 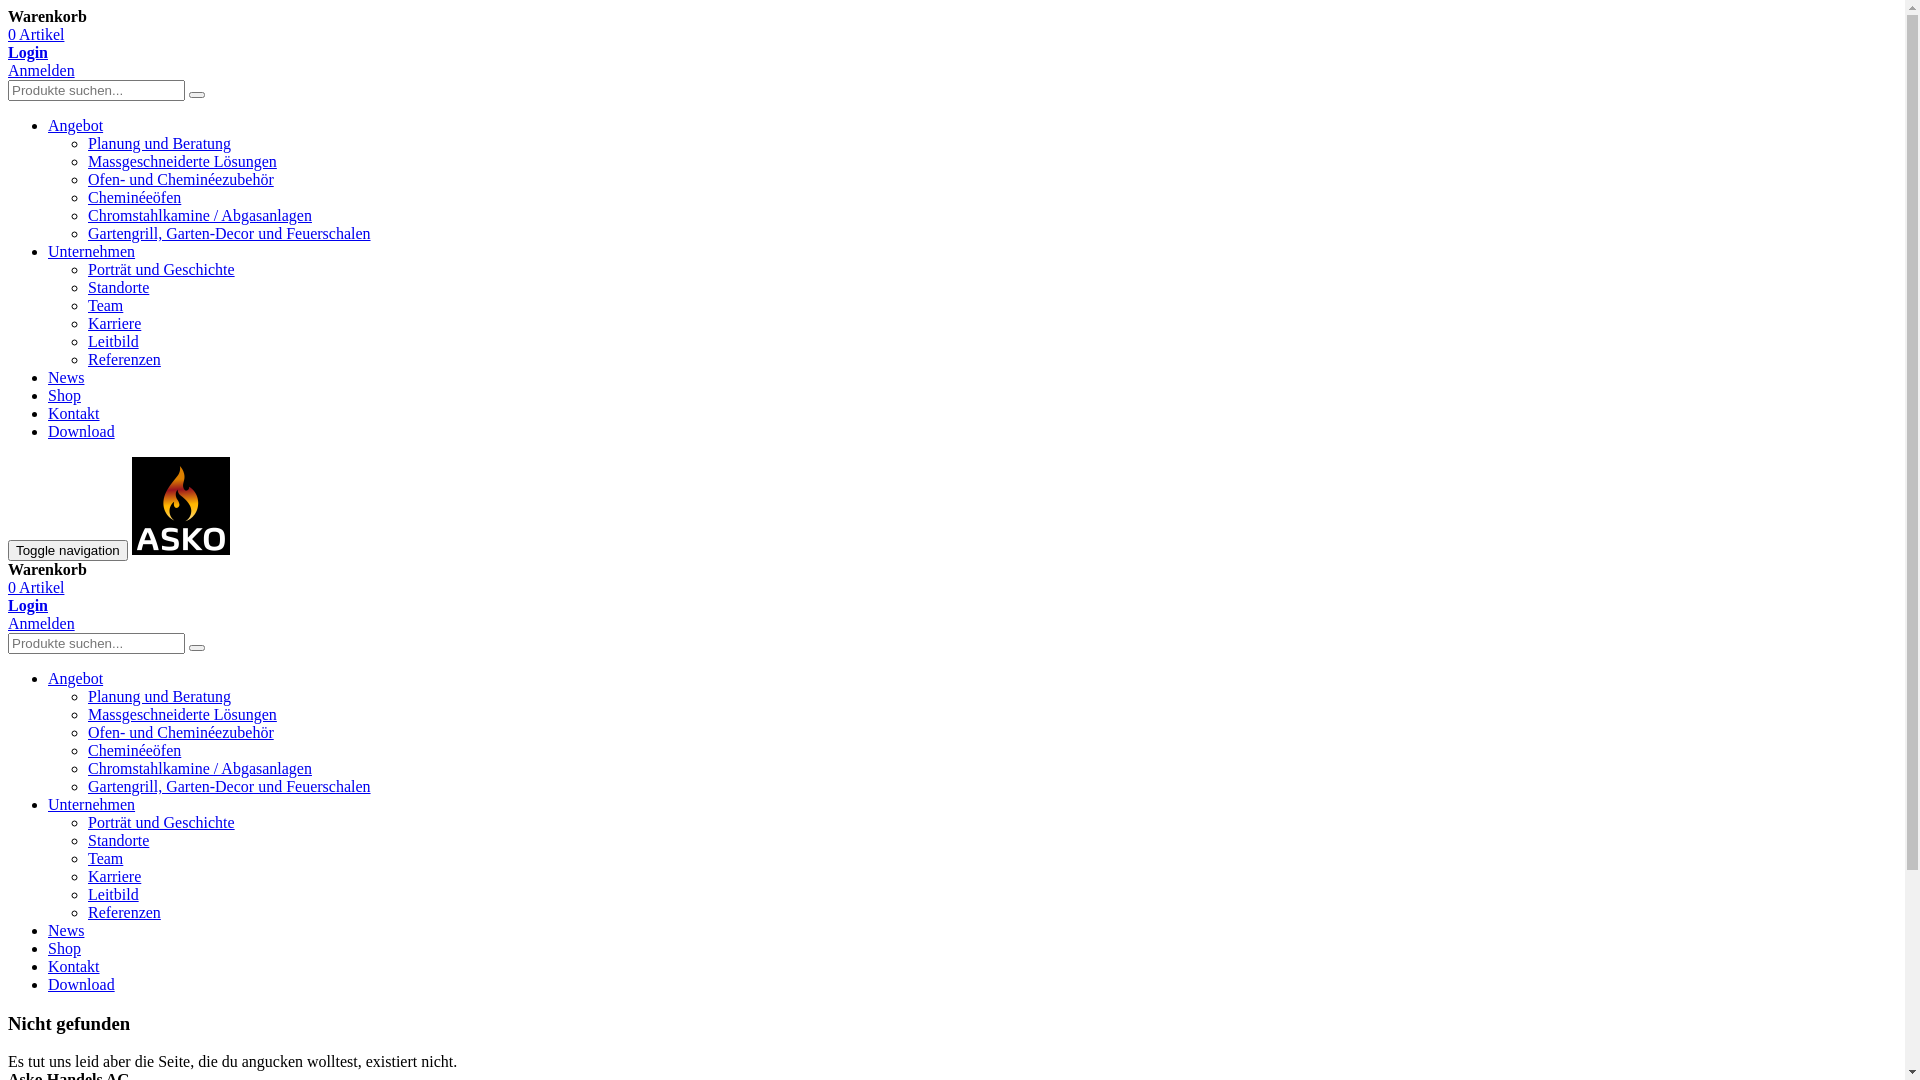 I want to click on Unternehmen, so click(x=92, y=804).